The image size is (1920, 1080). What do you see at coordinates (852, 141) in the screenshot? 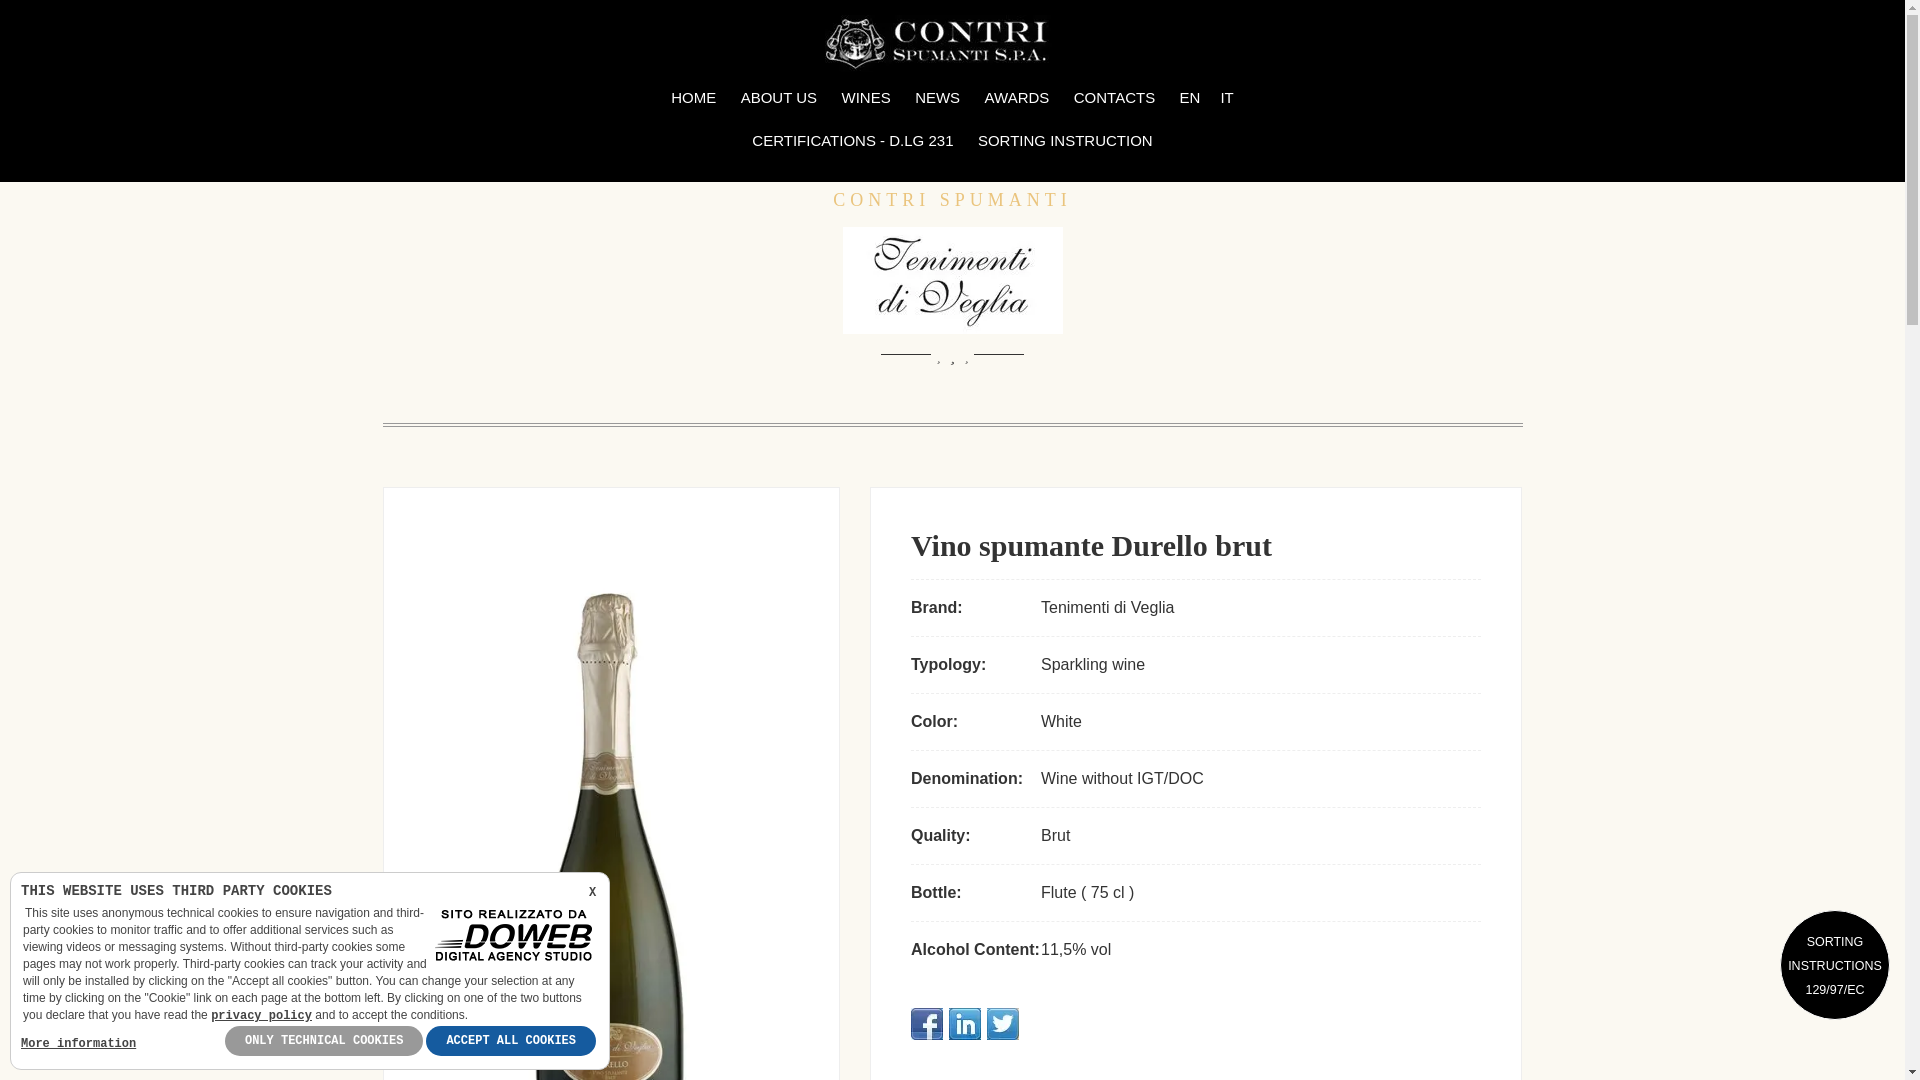
I see `Certifications - D.LG 231` at bounding box center [852, 141].